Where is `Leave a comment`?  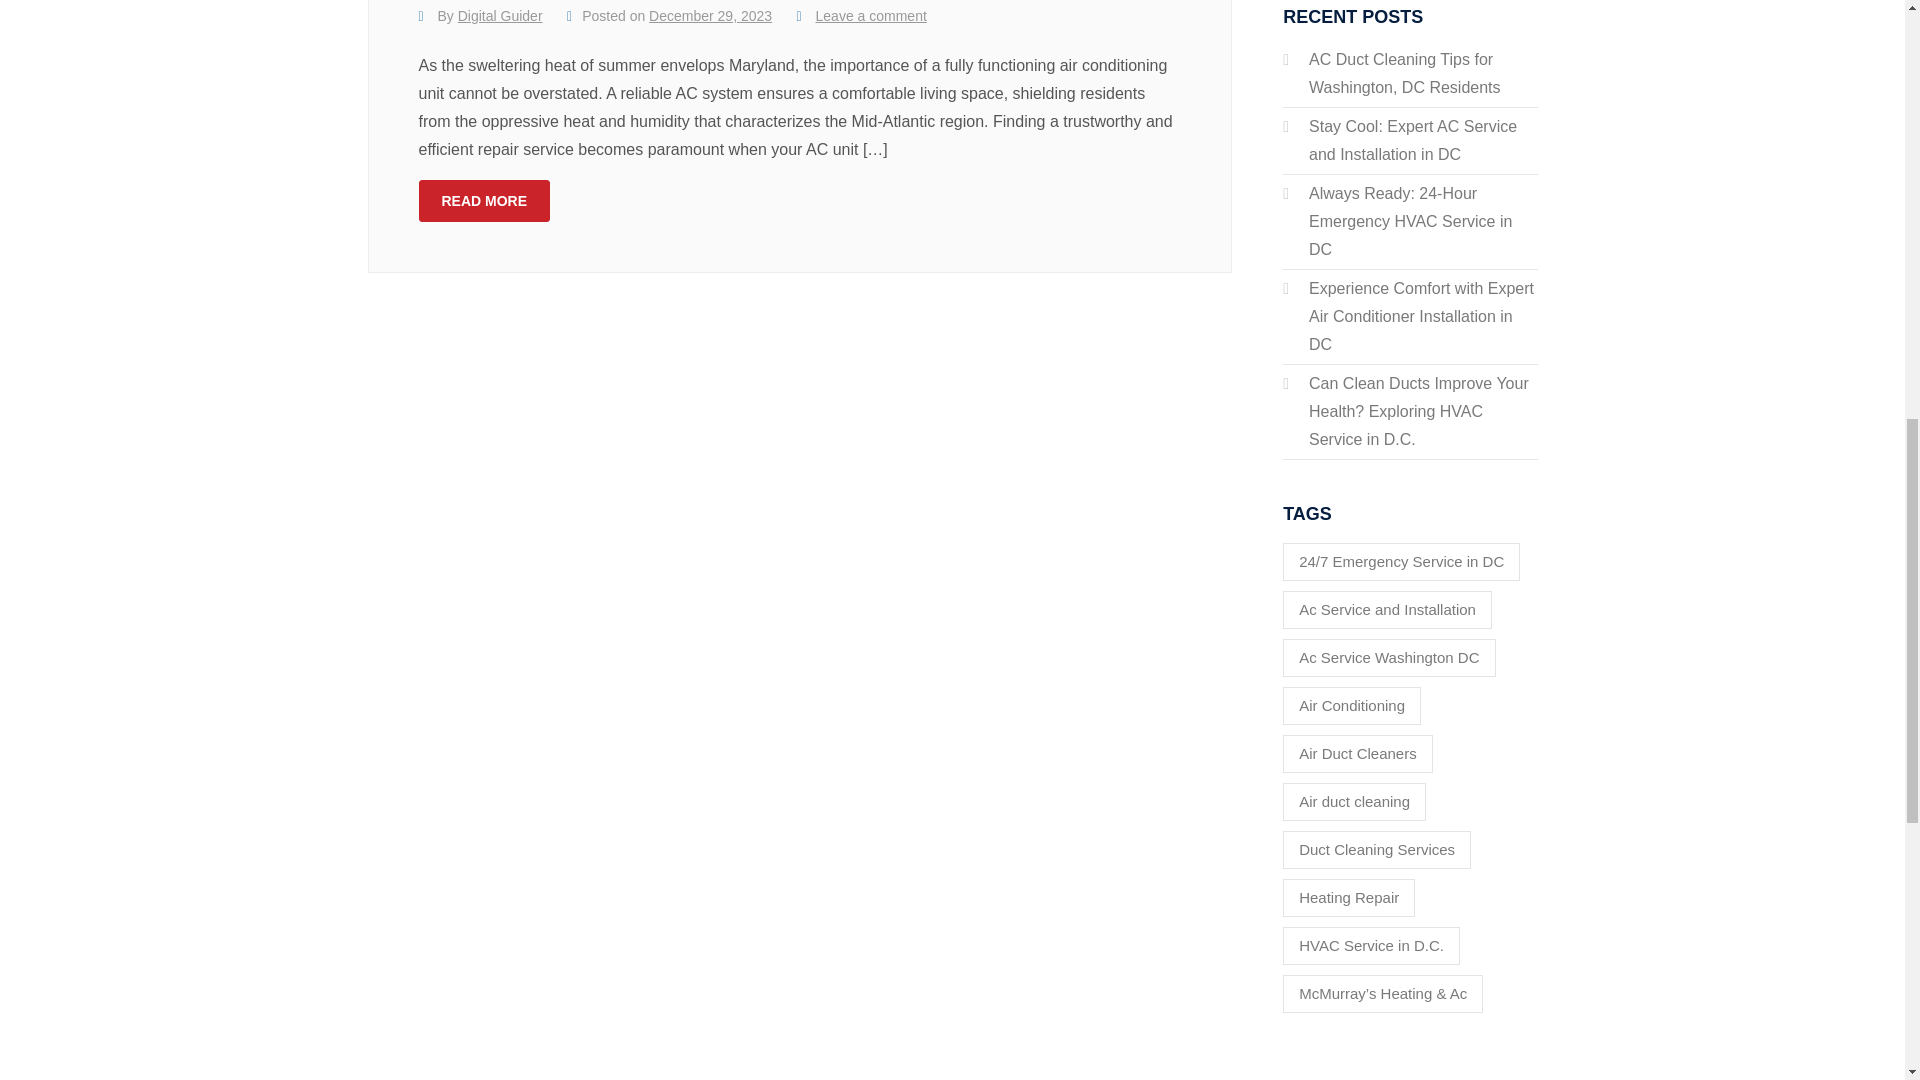 Leave a comment is located at coordinates (872, 15).